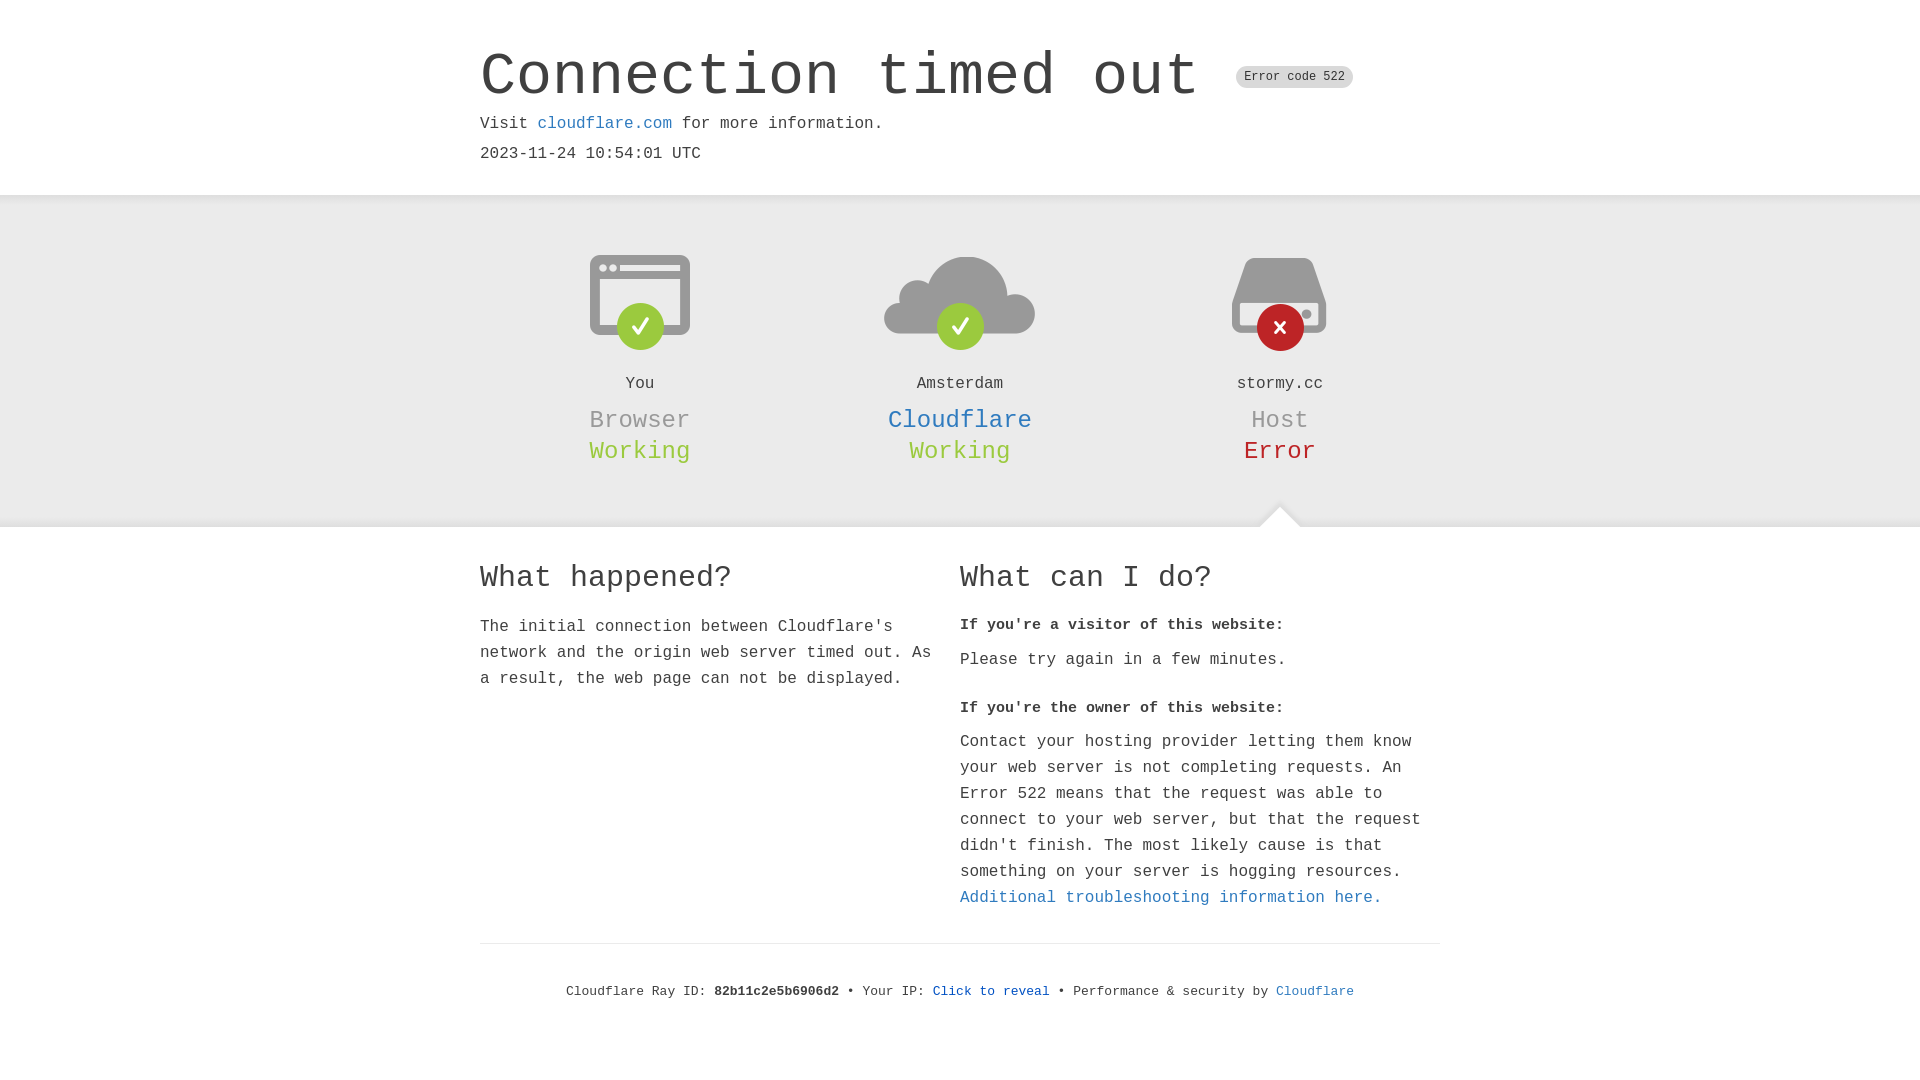 The image size is (1920, 1080). What do you see at coordinates (960, 420) in the screenshot?
I see `Cloudflare` at bounding box center [960, 420].